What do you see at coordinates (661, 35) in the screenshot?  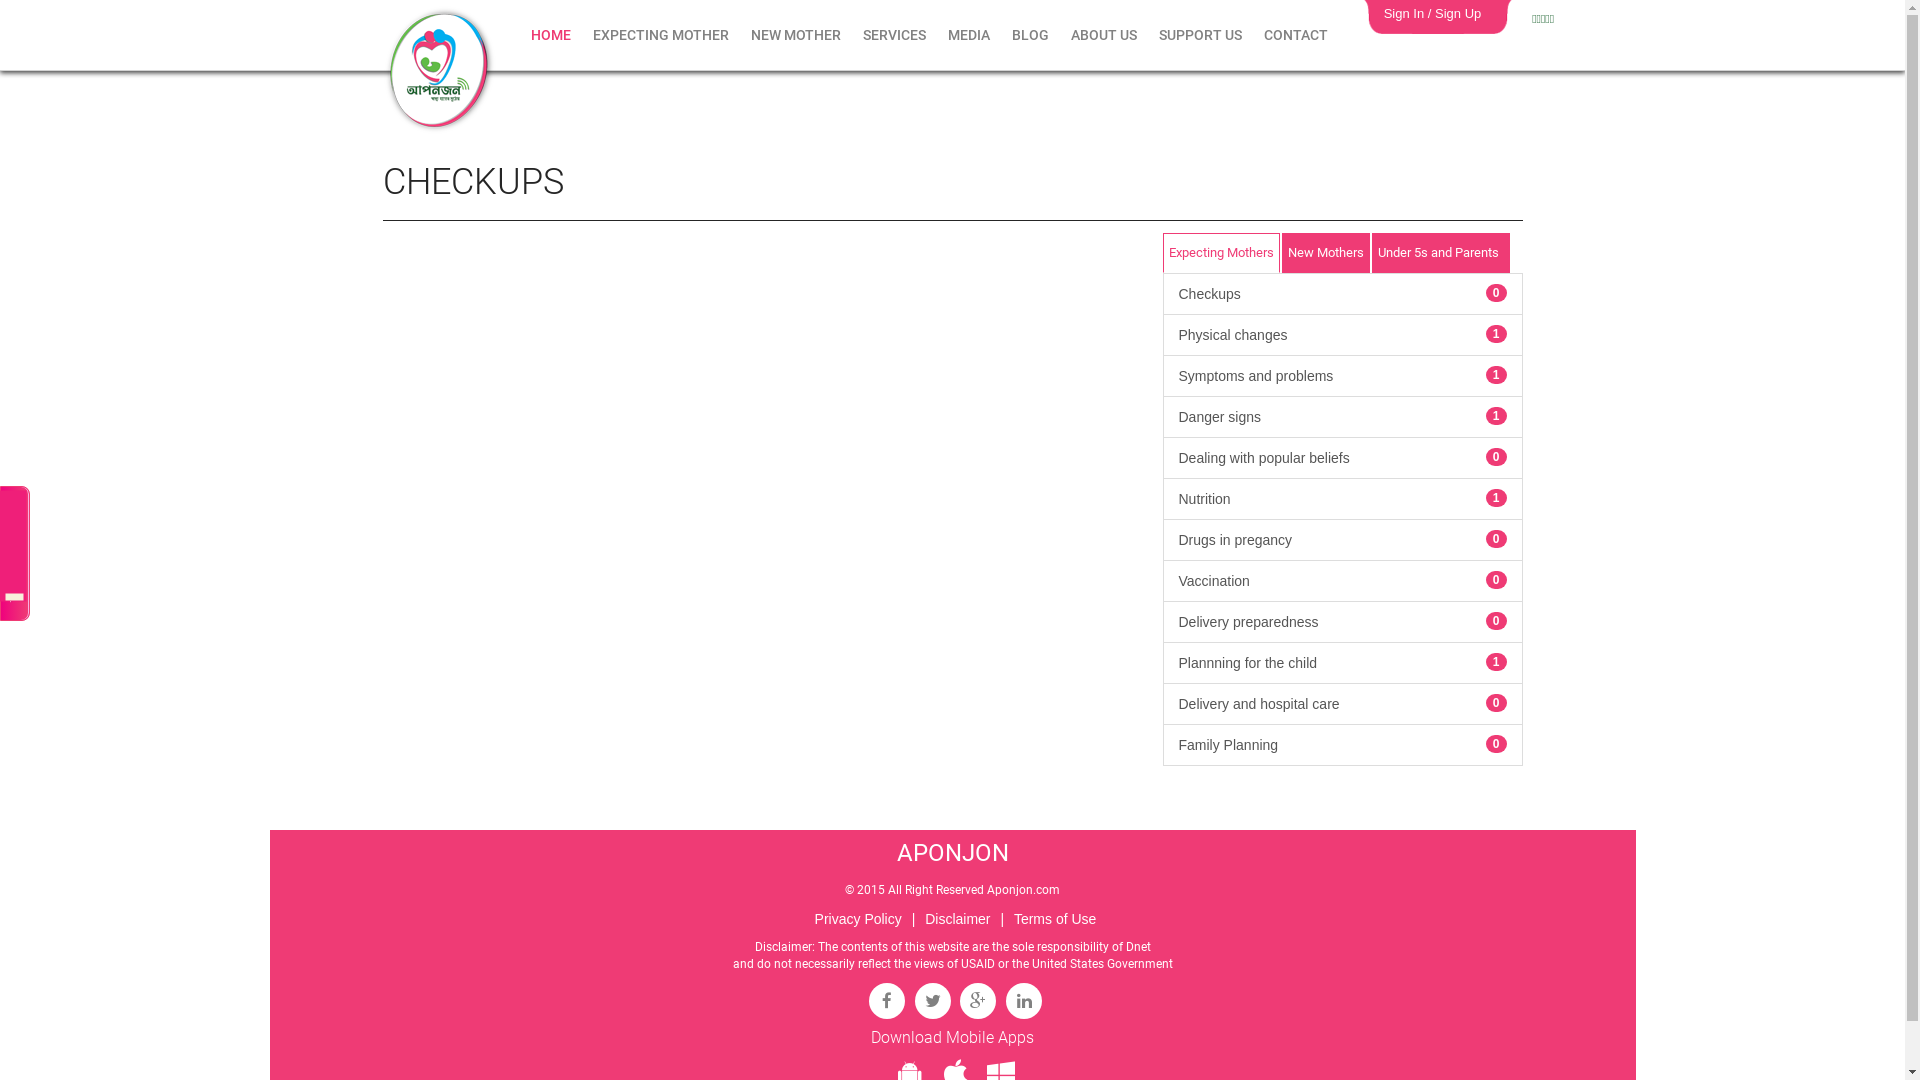 I see `EXPECTING MOTHER` at bounding box center [661, 35].